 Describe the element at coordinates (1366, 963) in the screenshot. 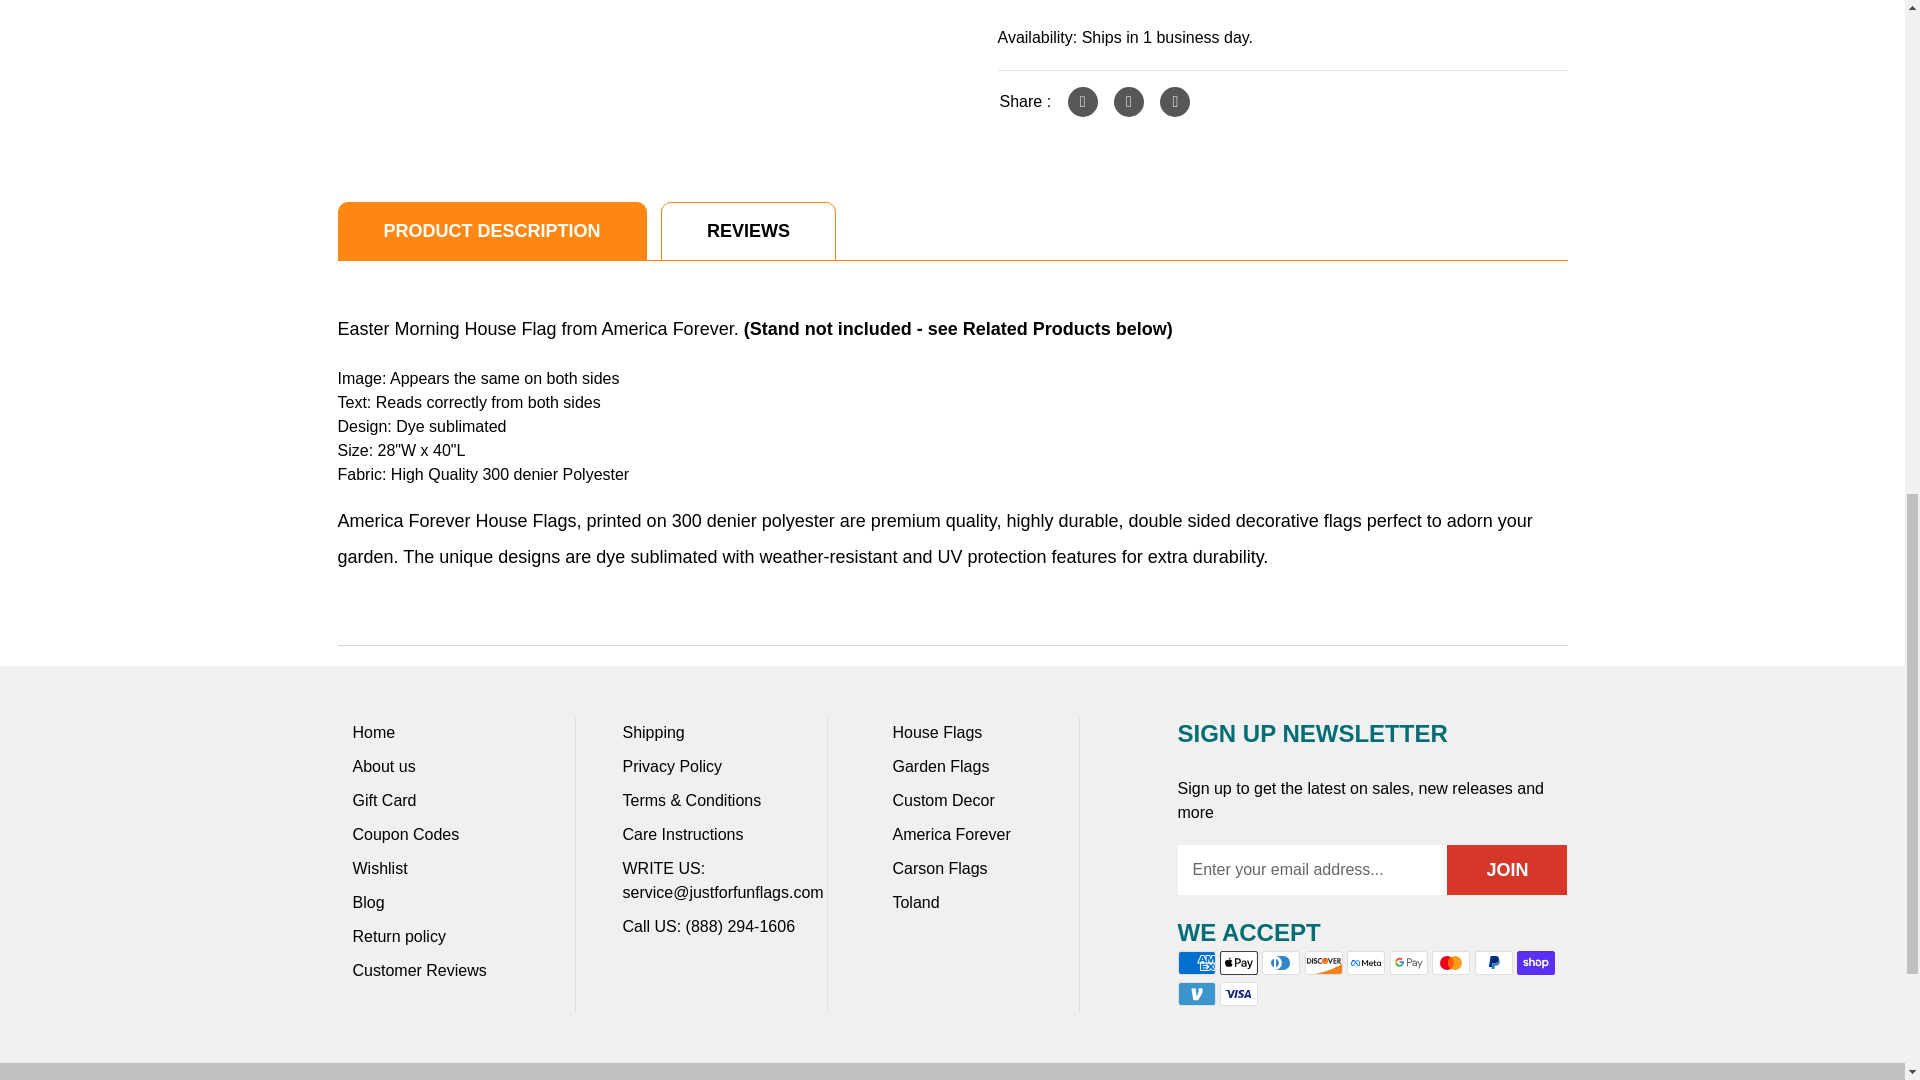

I see `Meta Pay` at that location.